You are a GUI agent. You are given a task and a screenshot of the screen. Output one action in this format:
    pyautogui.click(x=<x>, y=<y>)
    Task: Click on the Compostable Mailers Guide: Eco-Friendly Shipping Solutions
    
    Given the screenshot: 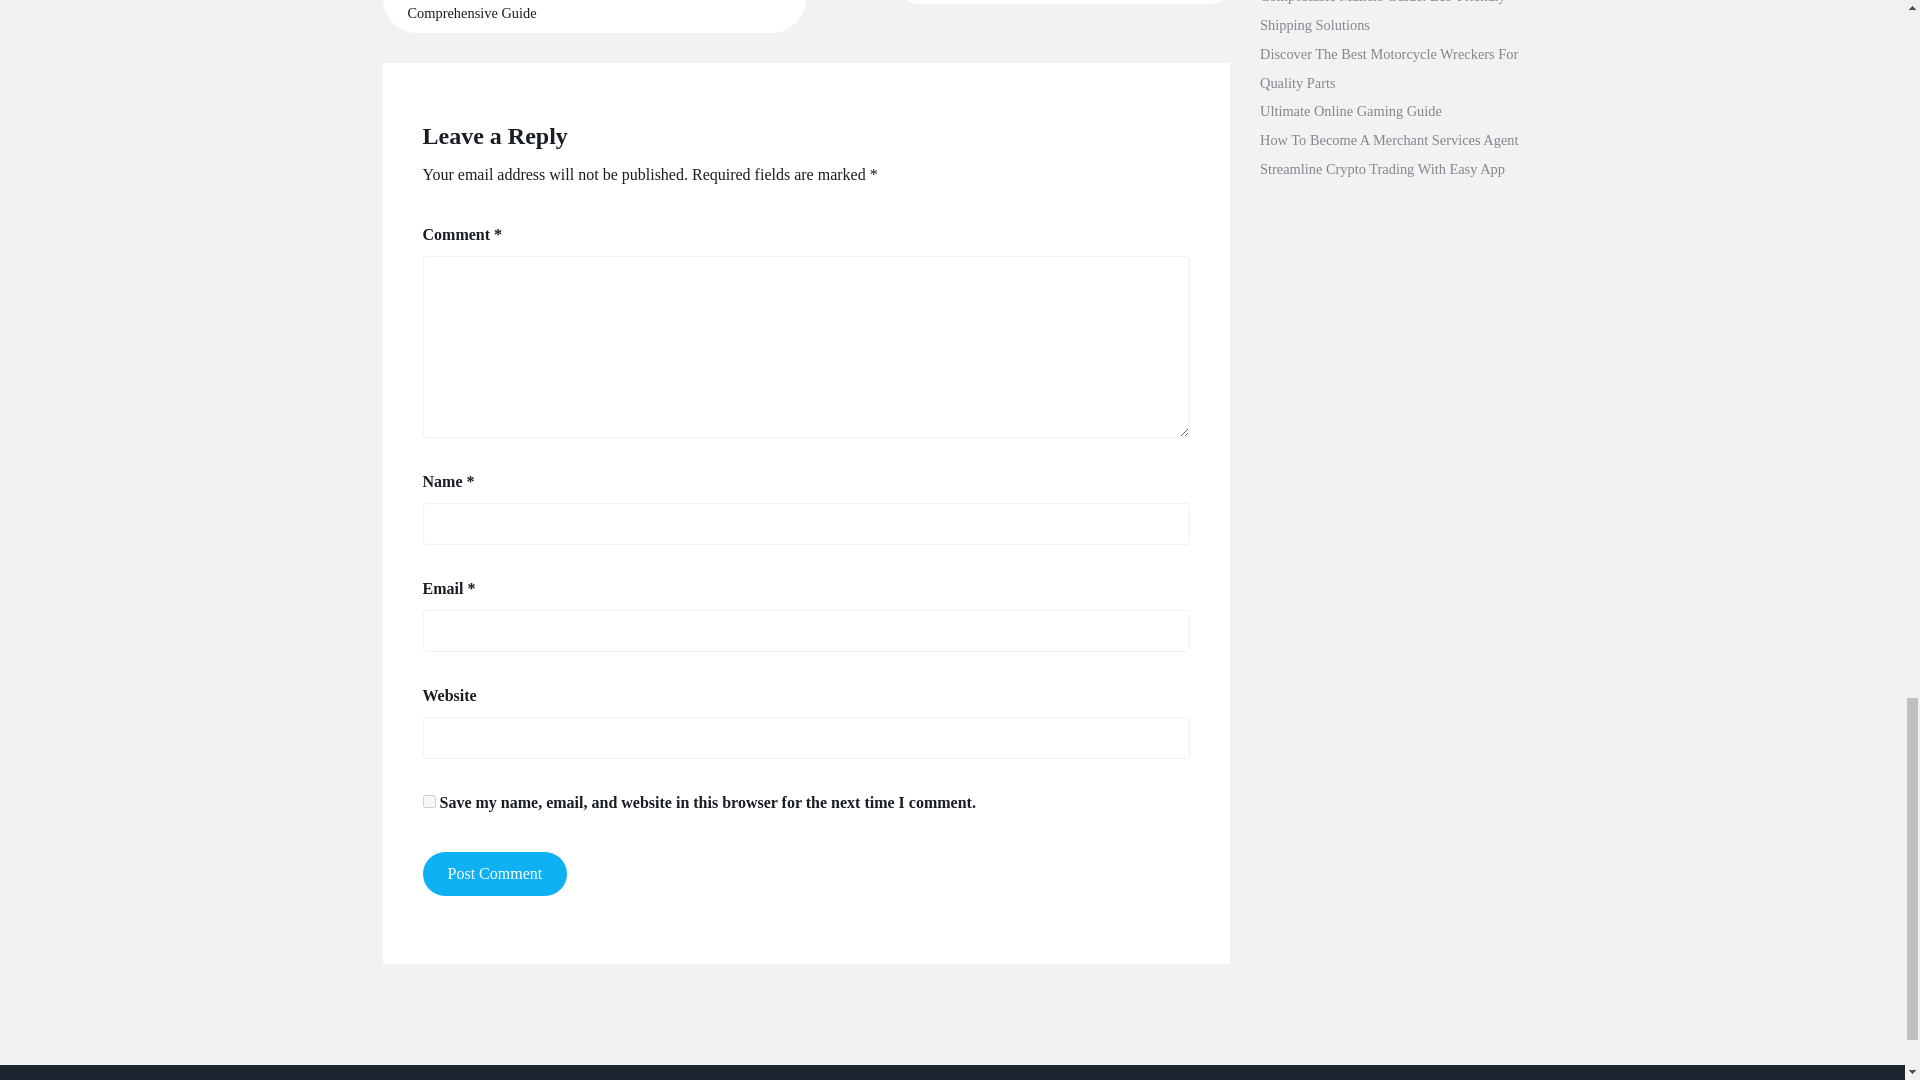 What is the action you would take?
    pyautogui.click(x=1382, y=16)
    